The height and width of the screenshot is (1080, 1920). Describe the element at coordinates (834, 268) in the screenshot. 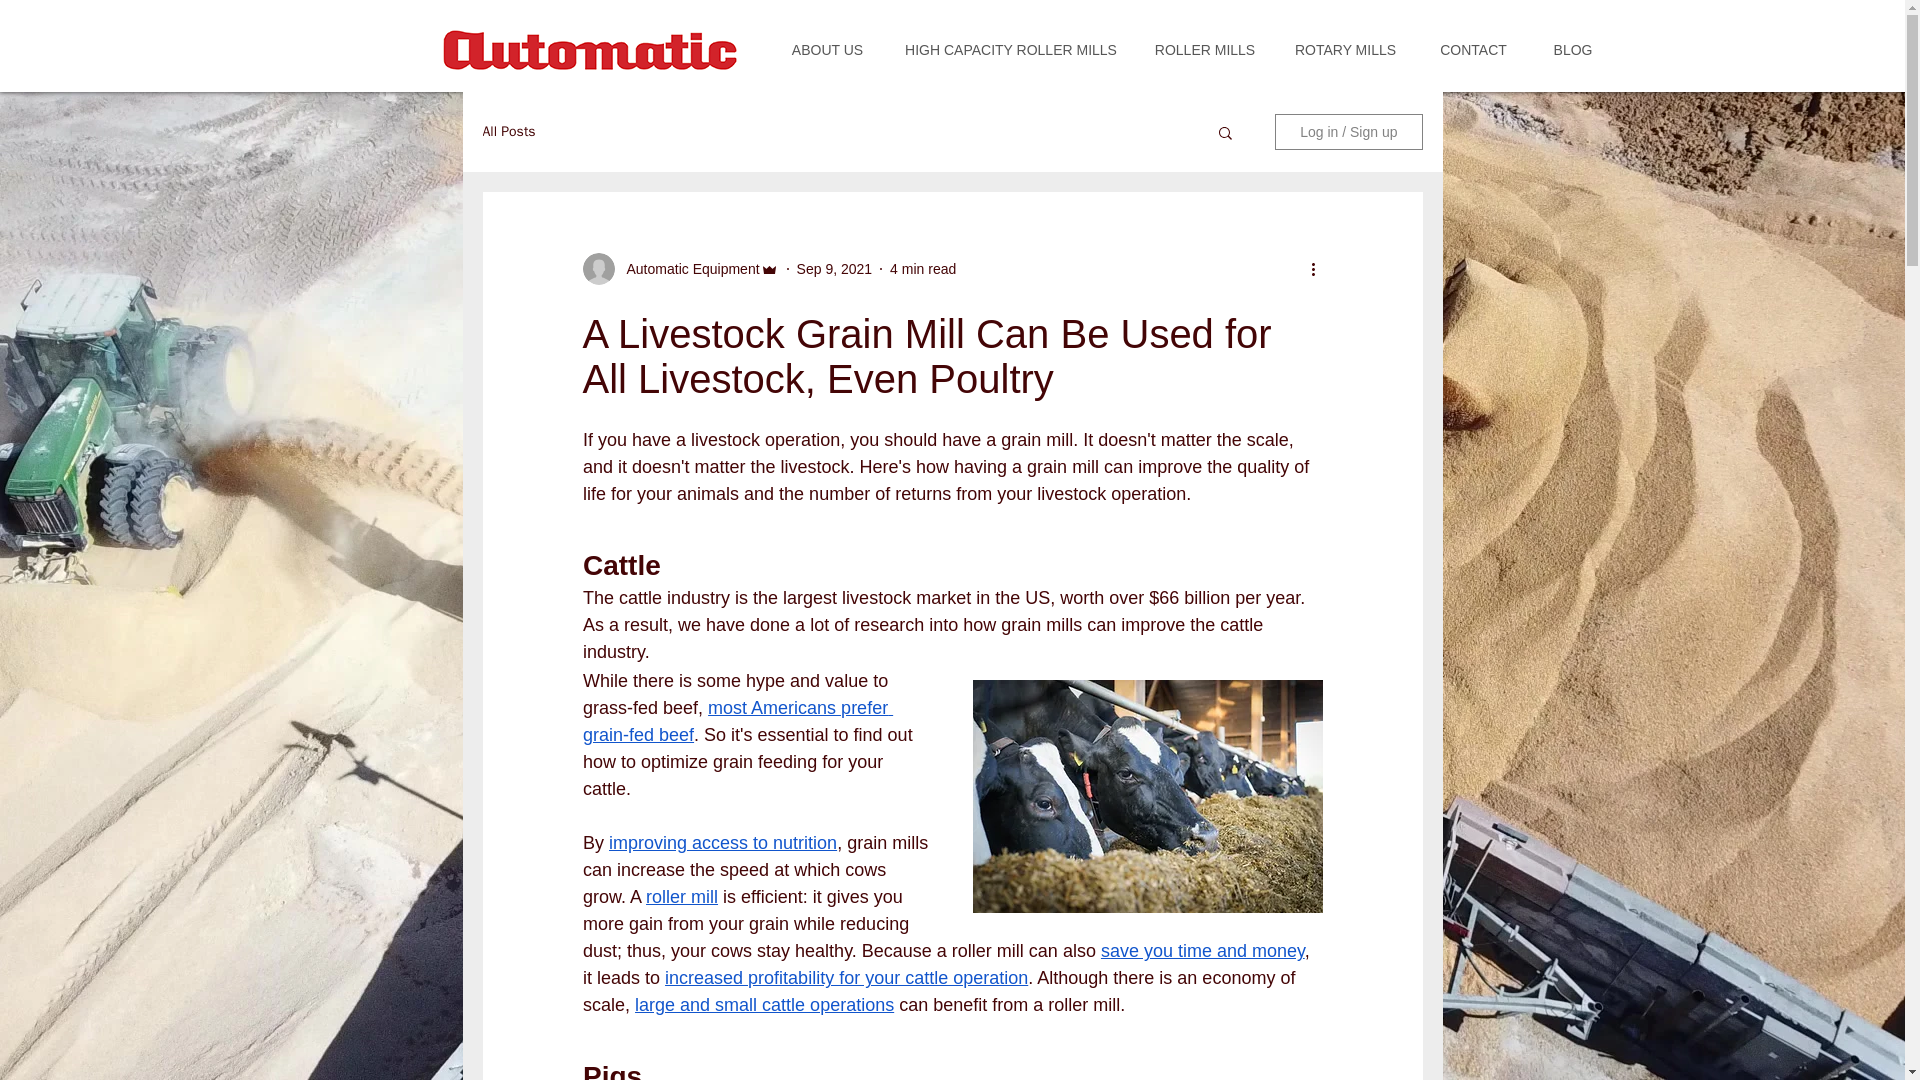

I see `Sep 9, 2021` at that location.